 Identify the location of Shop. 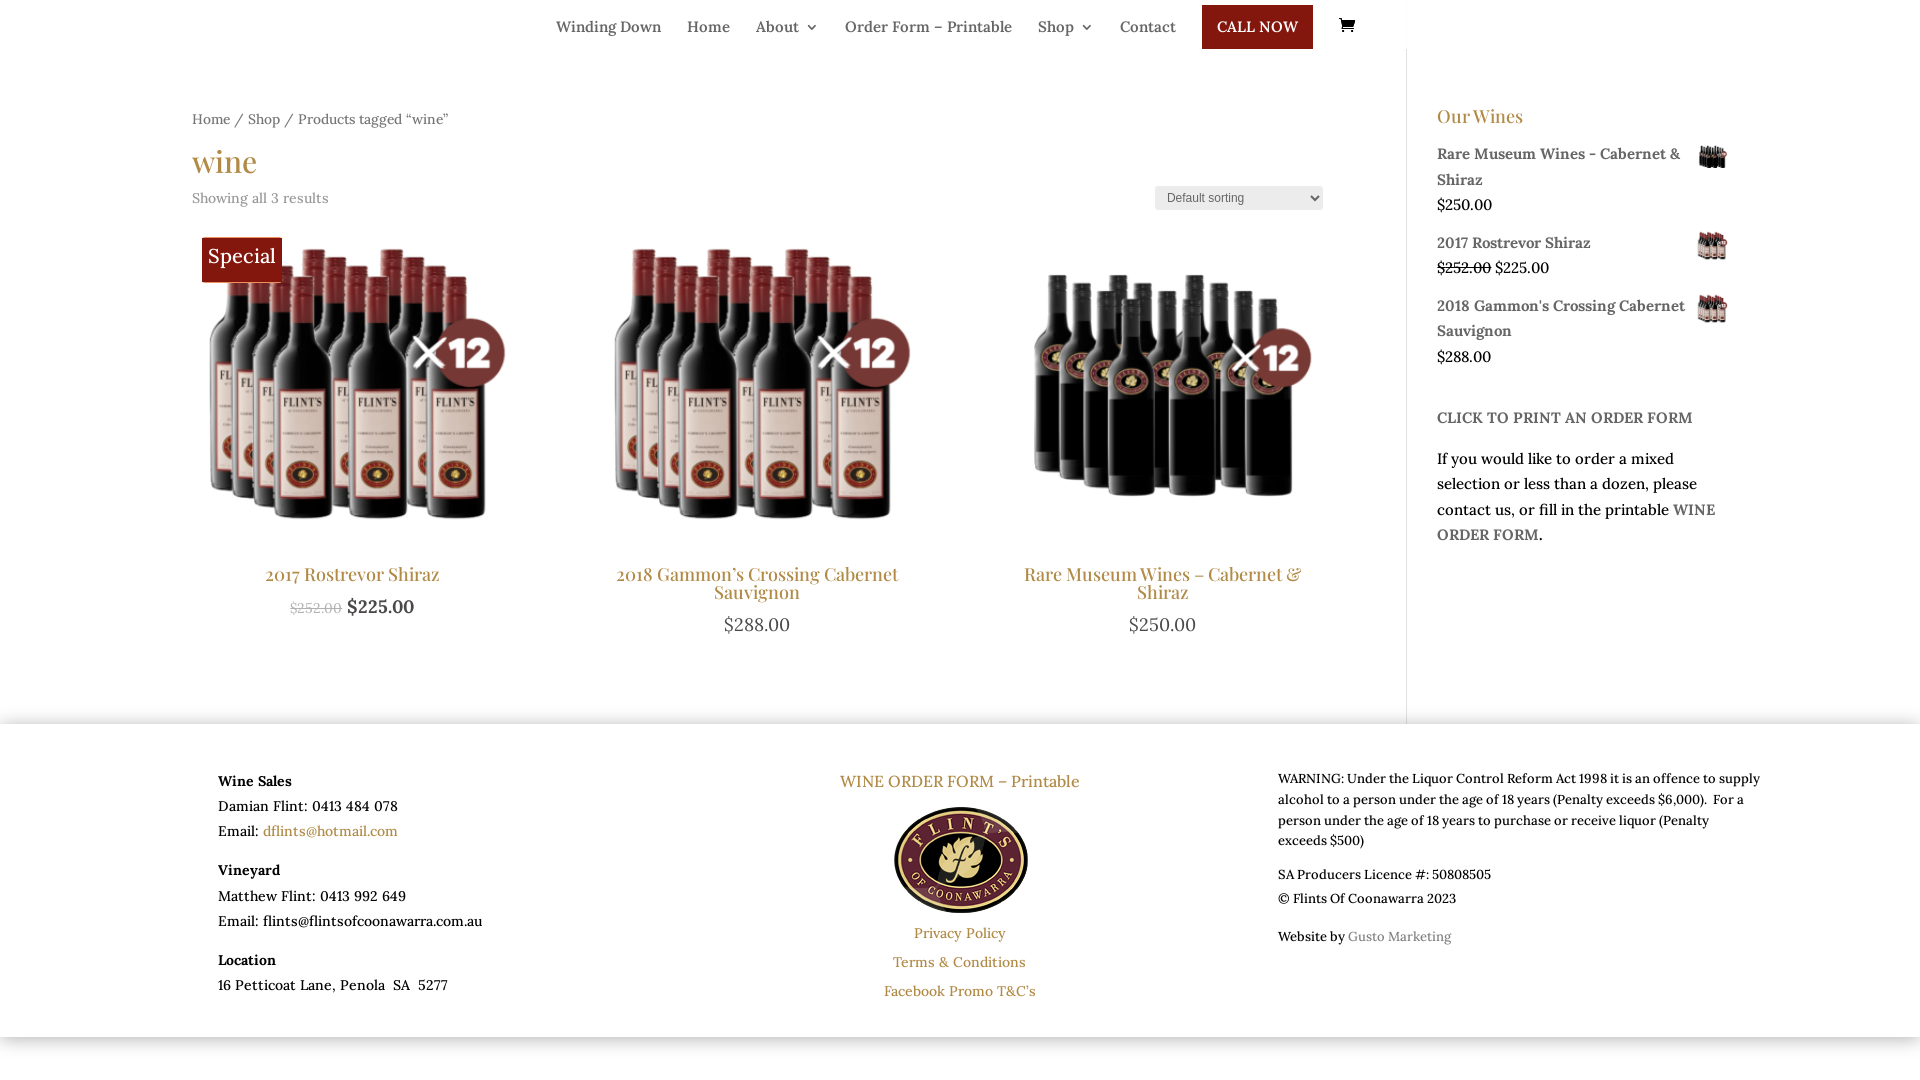
(264, 119).